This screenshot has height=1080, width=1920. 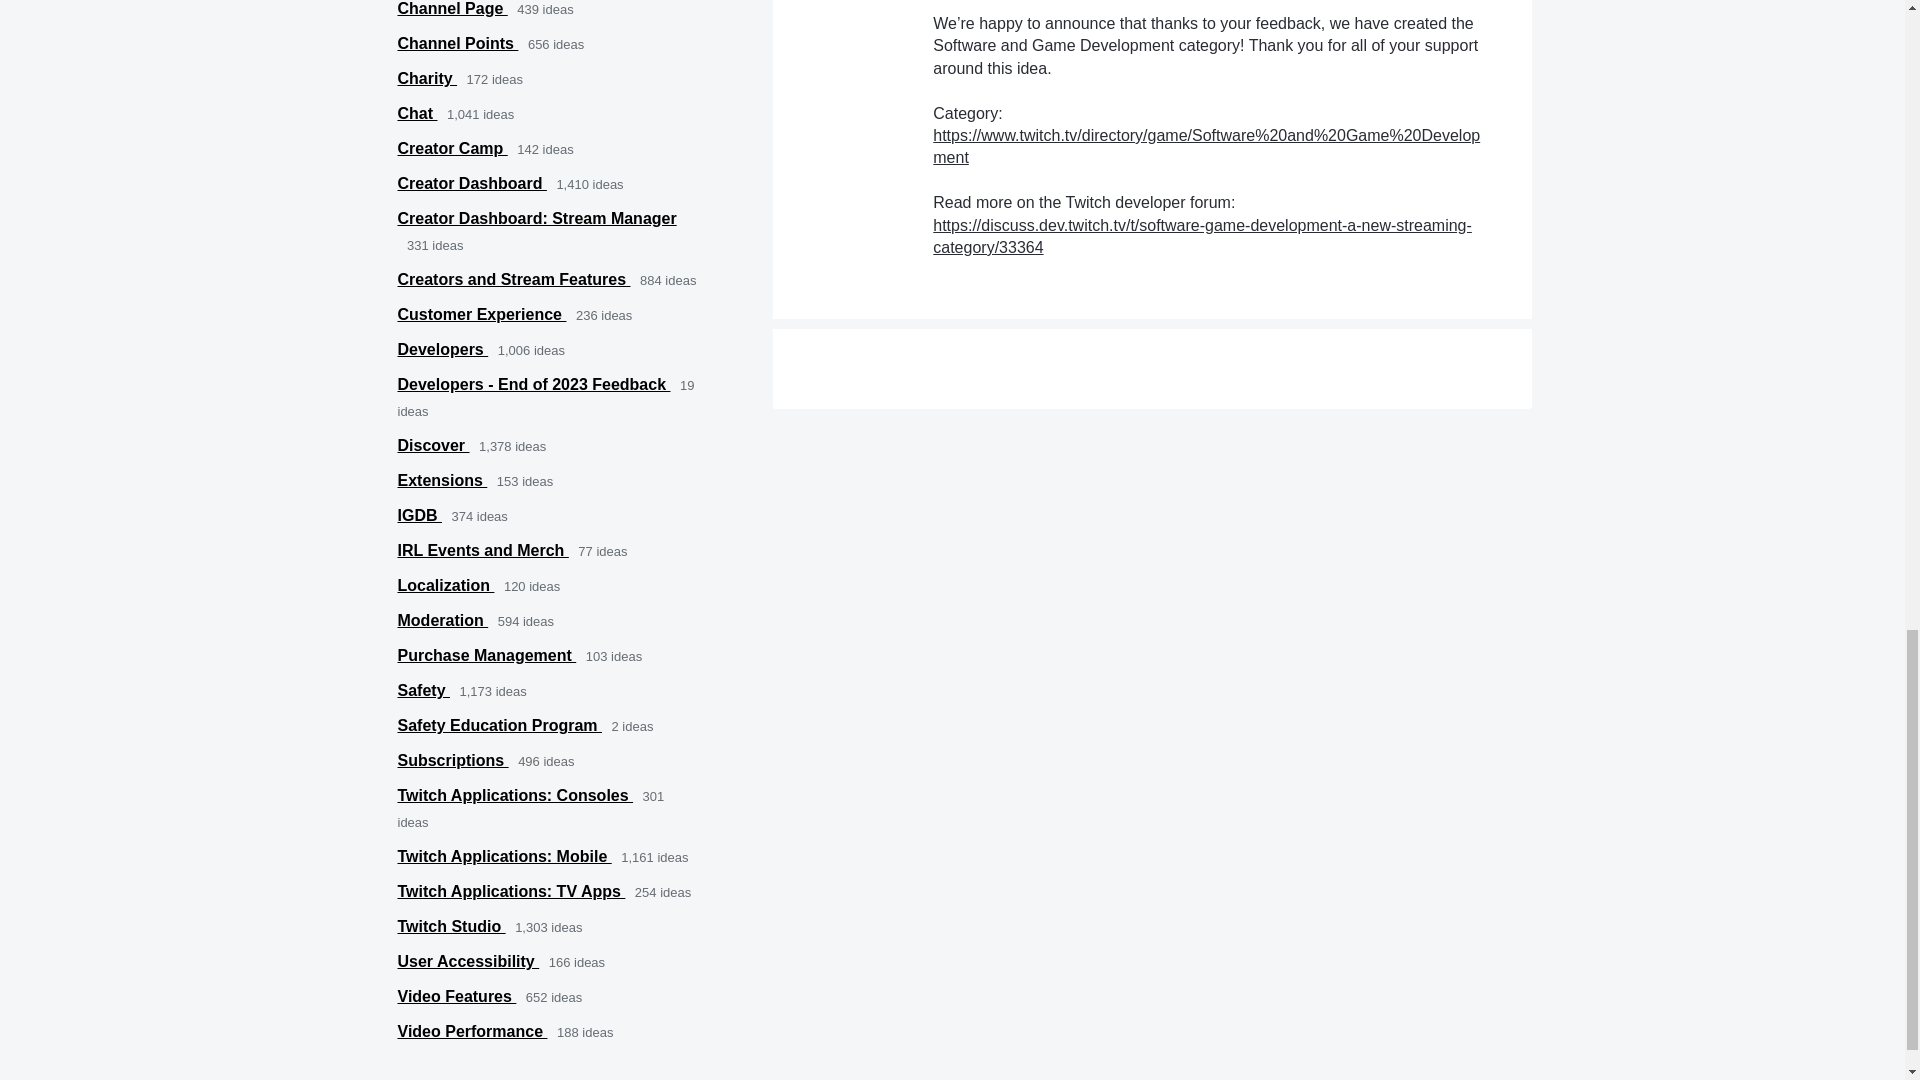 What do you see at coordinates (514, 280) in the screenshot?
I see `Creators and Stream Features` at bounding box center [514, 280].